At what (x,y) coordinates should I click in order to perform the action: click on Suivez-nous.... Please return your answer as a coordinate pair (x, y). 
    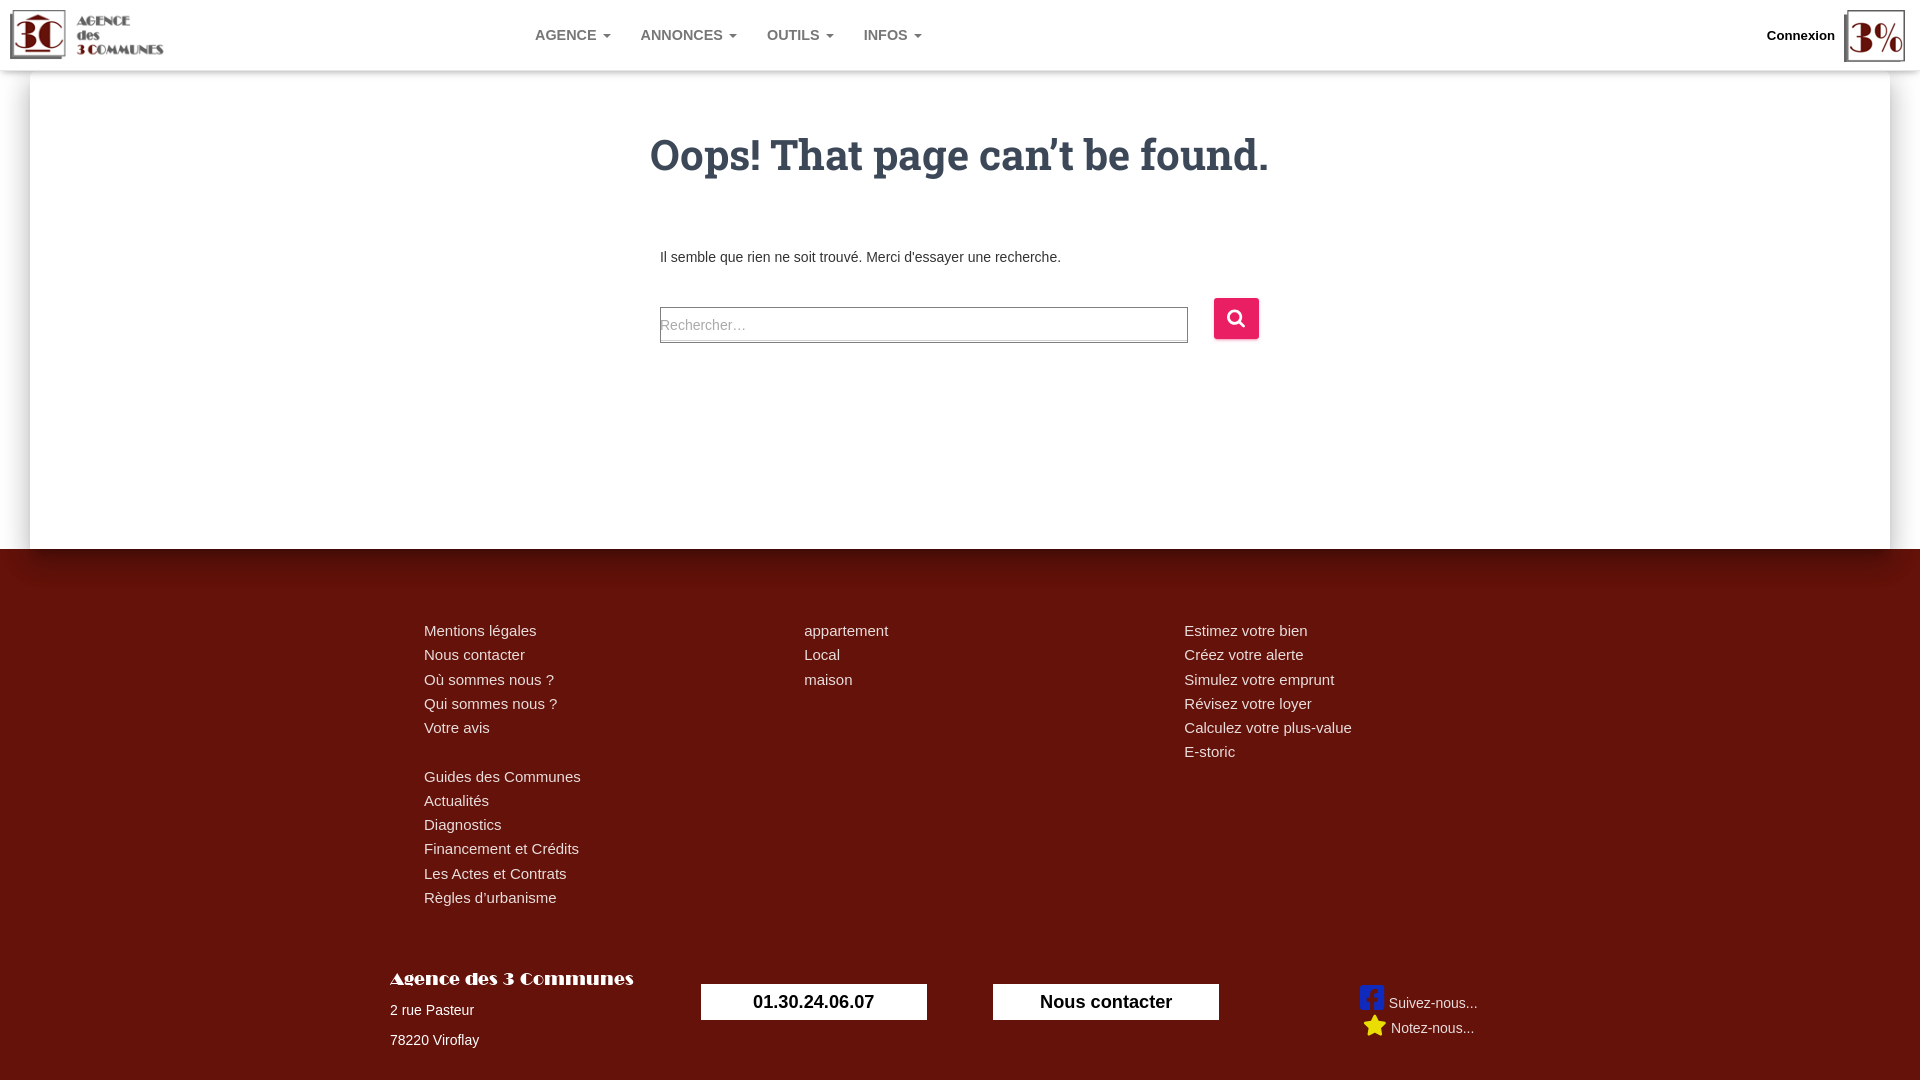
    Looking at the image, I should click on (1419, 1000).